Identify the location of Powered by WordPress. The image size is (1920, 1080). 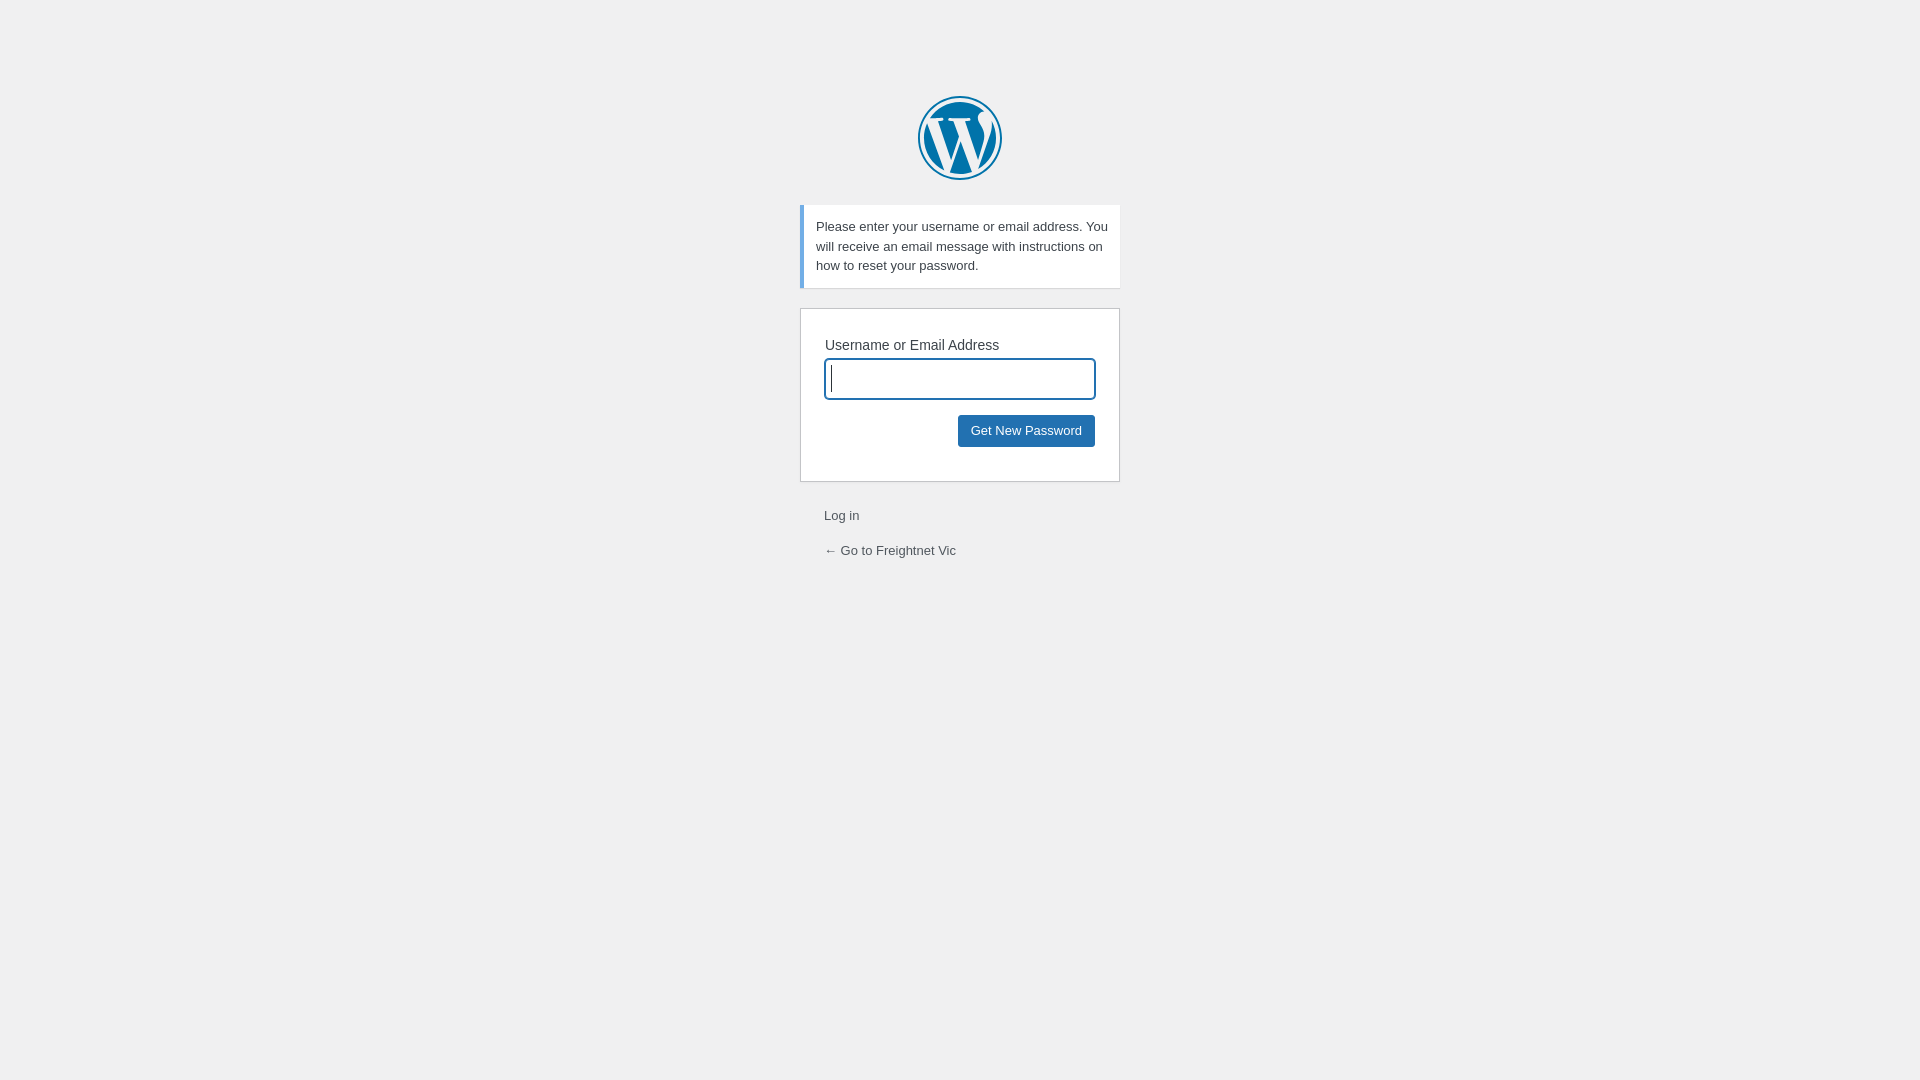
(960, 138).